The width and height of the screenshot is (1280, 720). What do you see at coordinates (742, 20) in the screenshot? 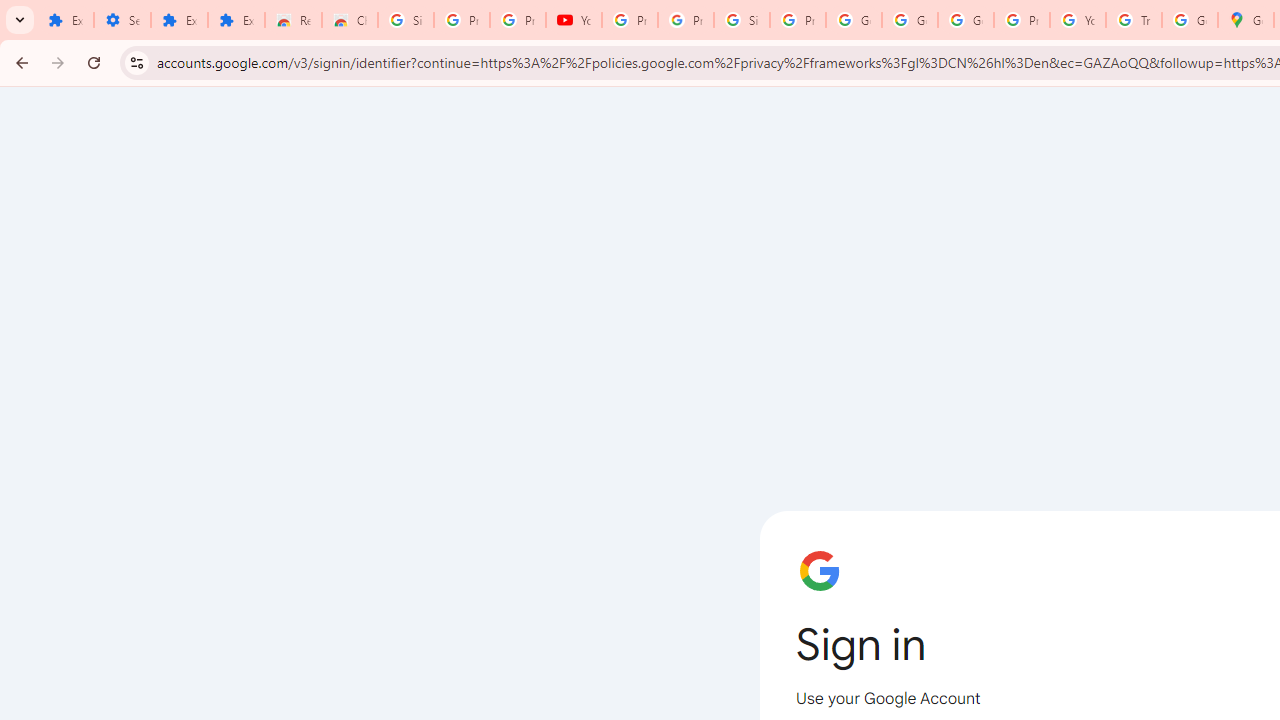
I see `Sign in - Google Accounts` at bounding box center [742, 20].